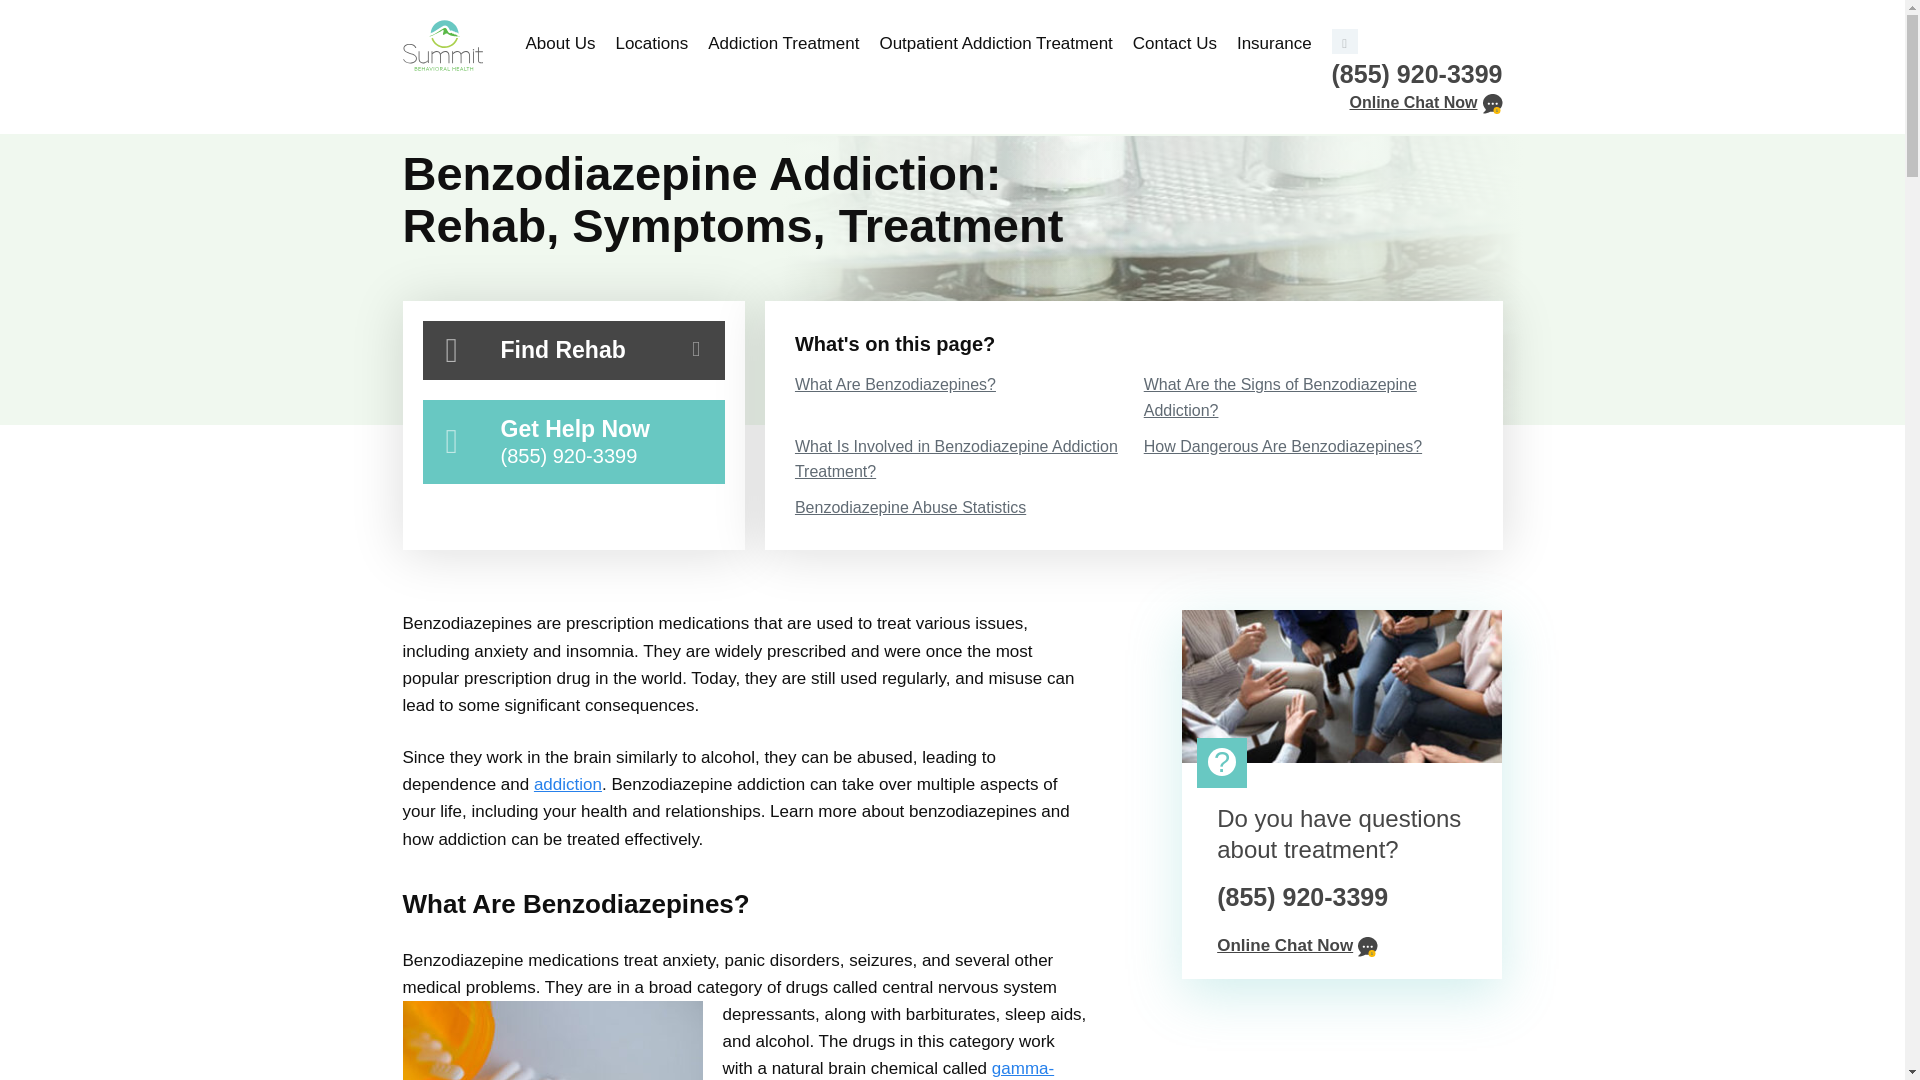  Describe the element at coordinates (784, 44) in the screenshot. I see `Addiction Treatment` at that location.